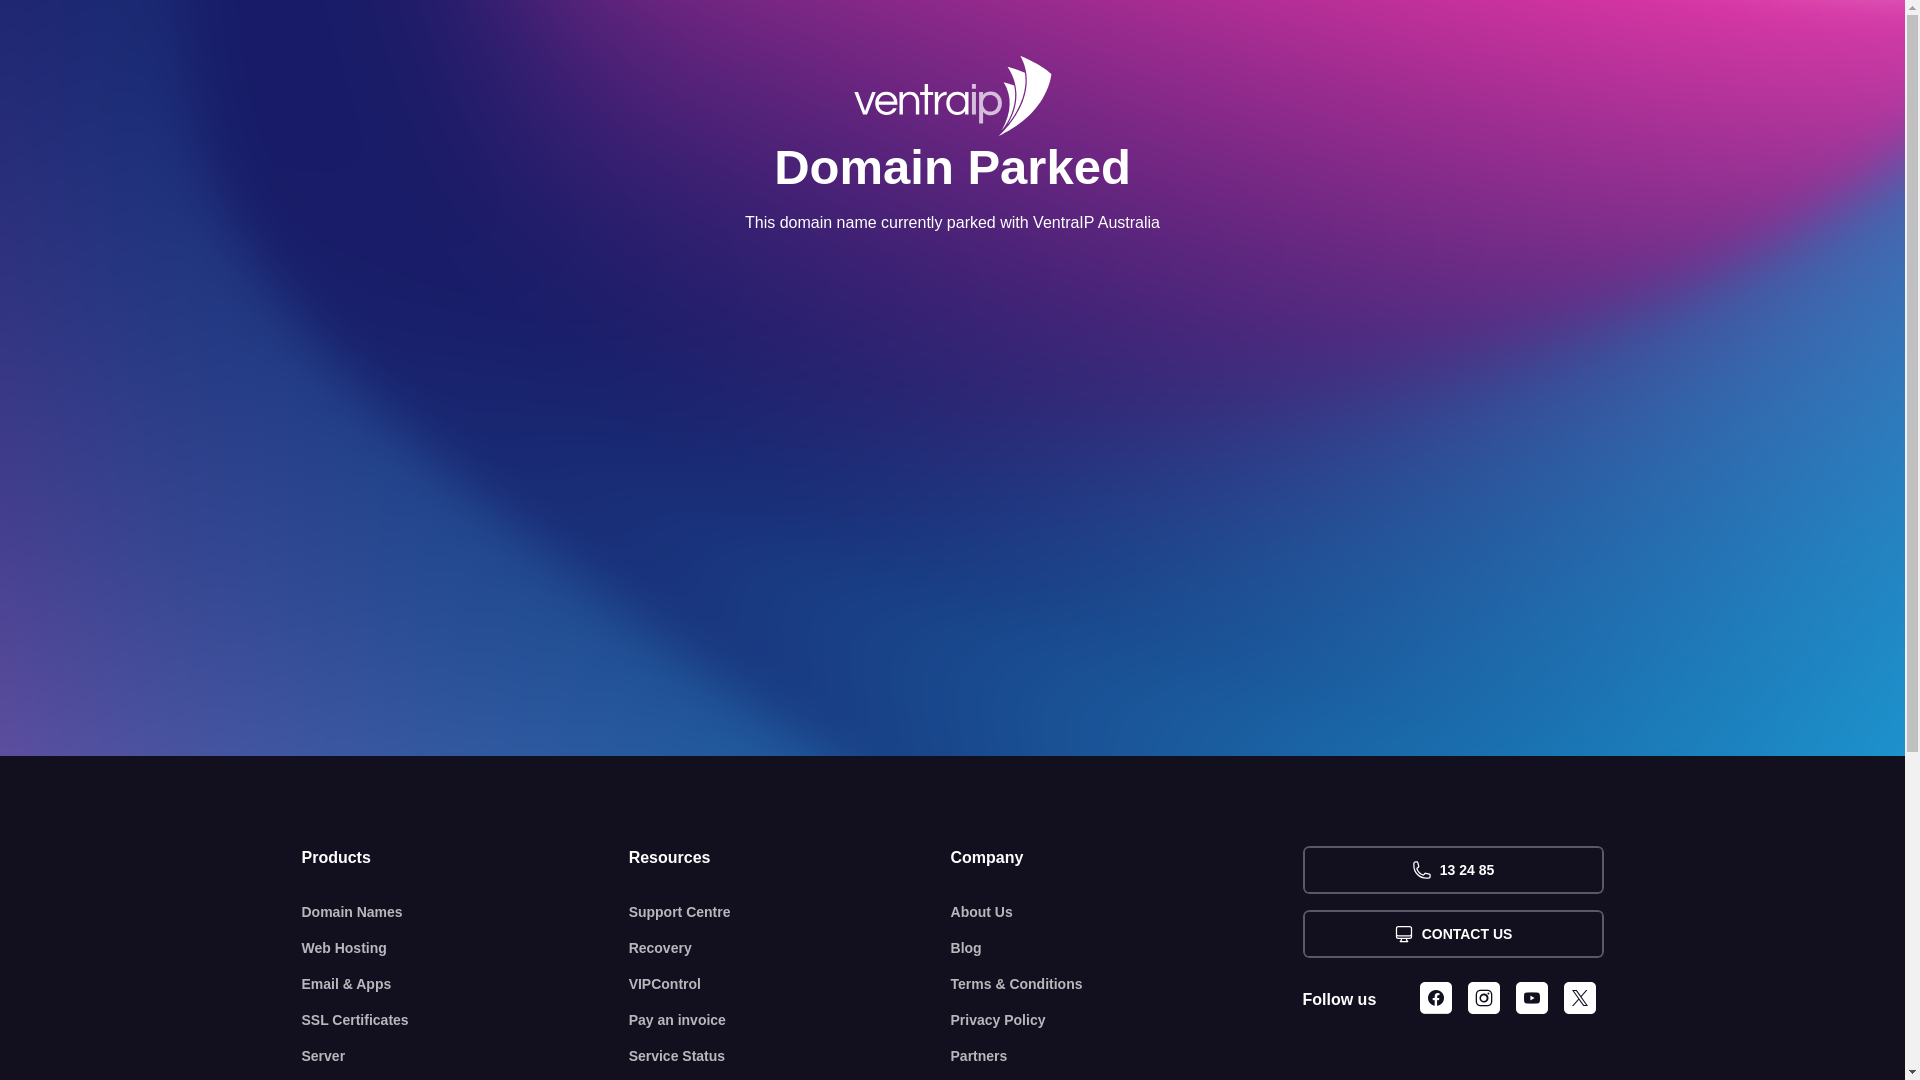  I want to click on VIPControl, so click(790, 984).